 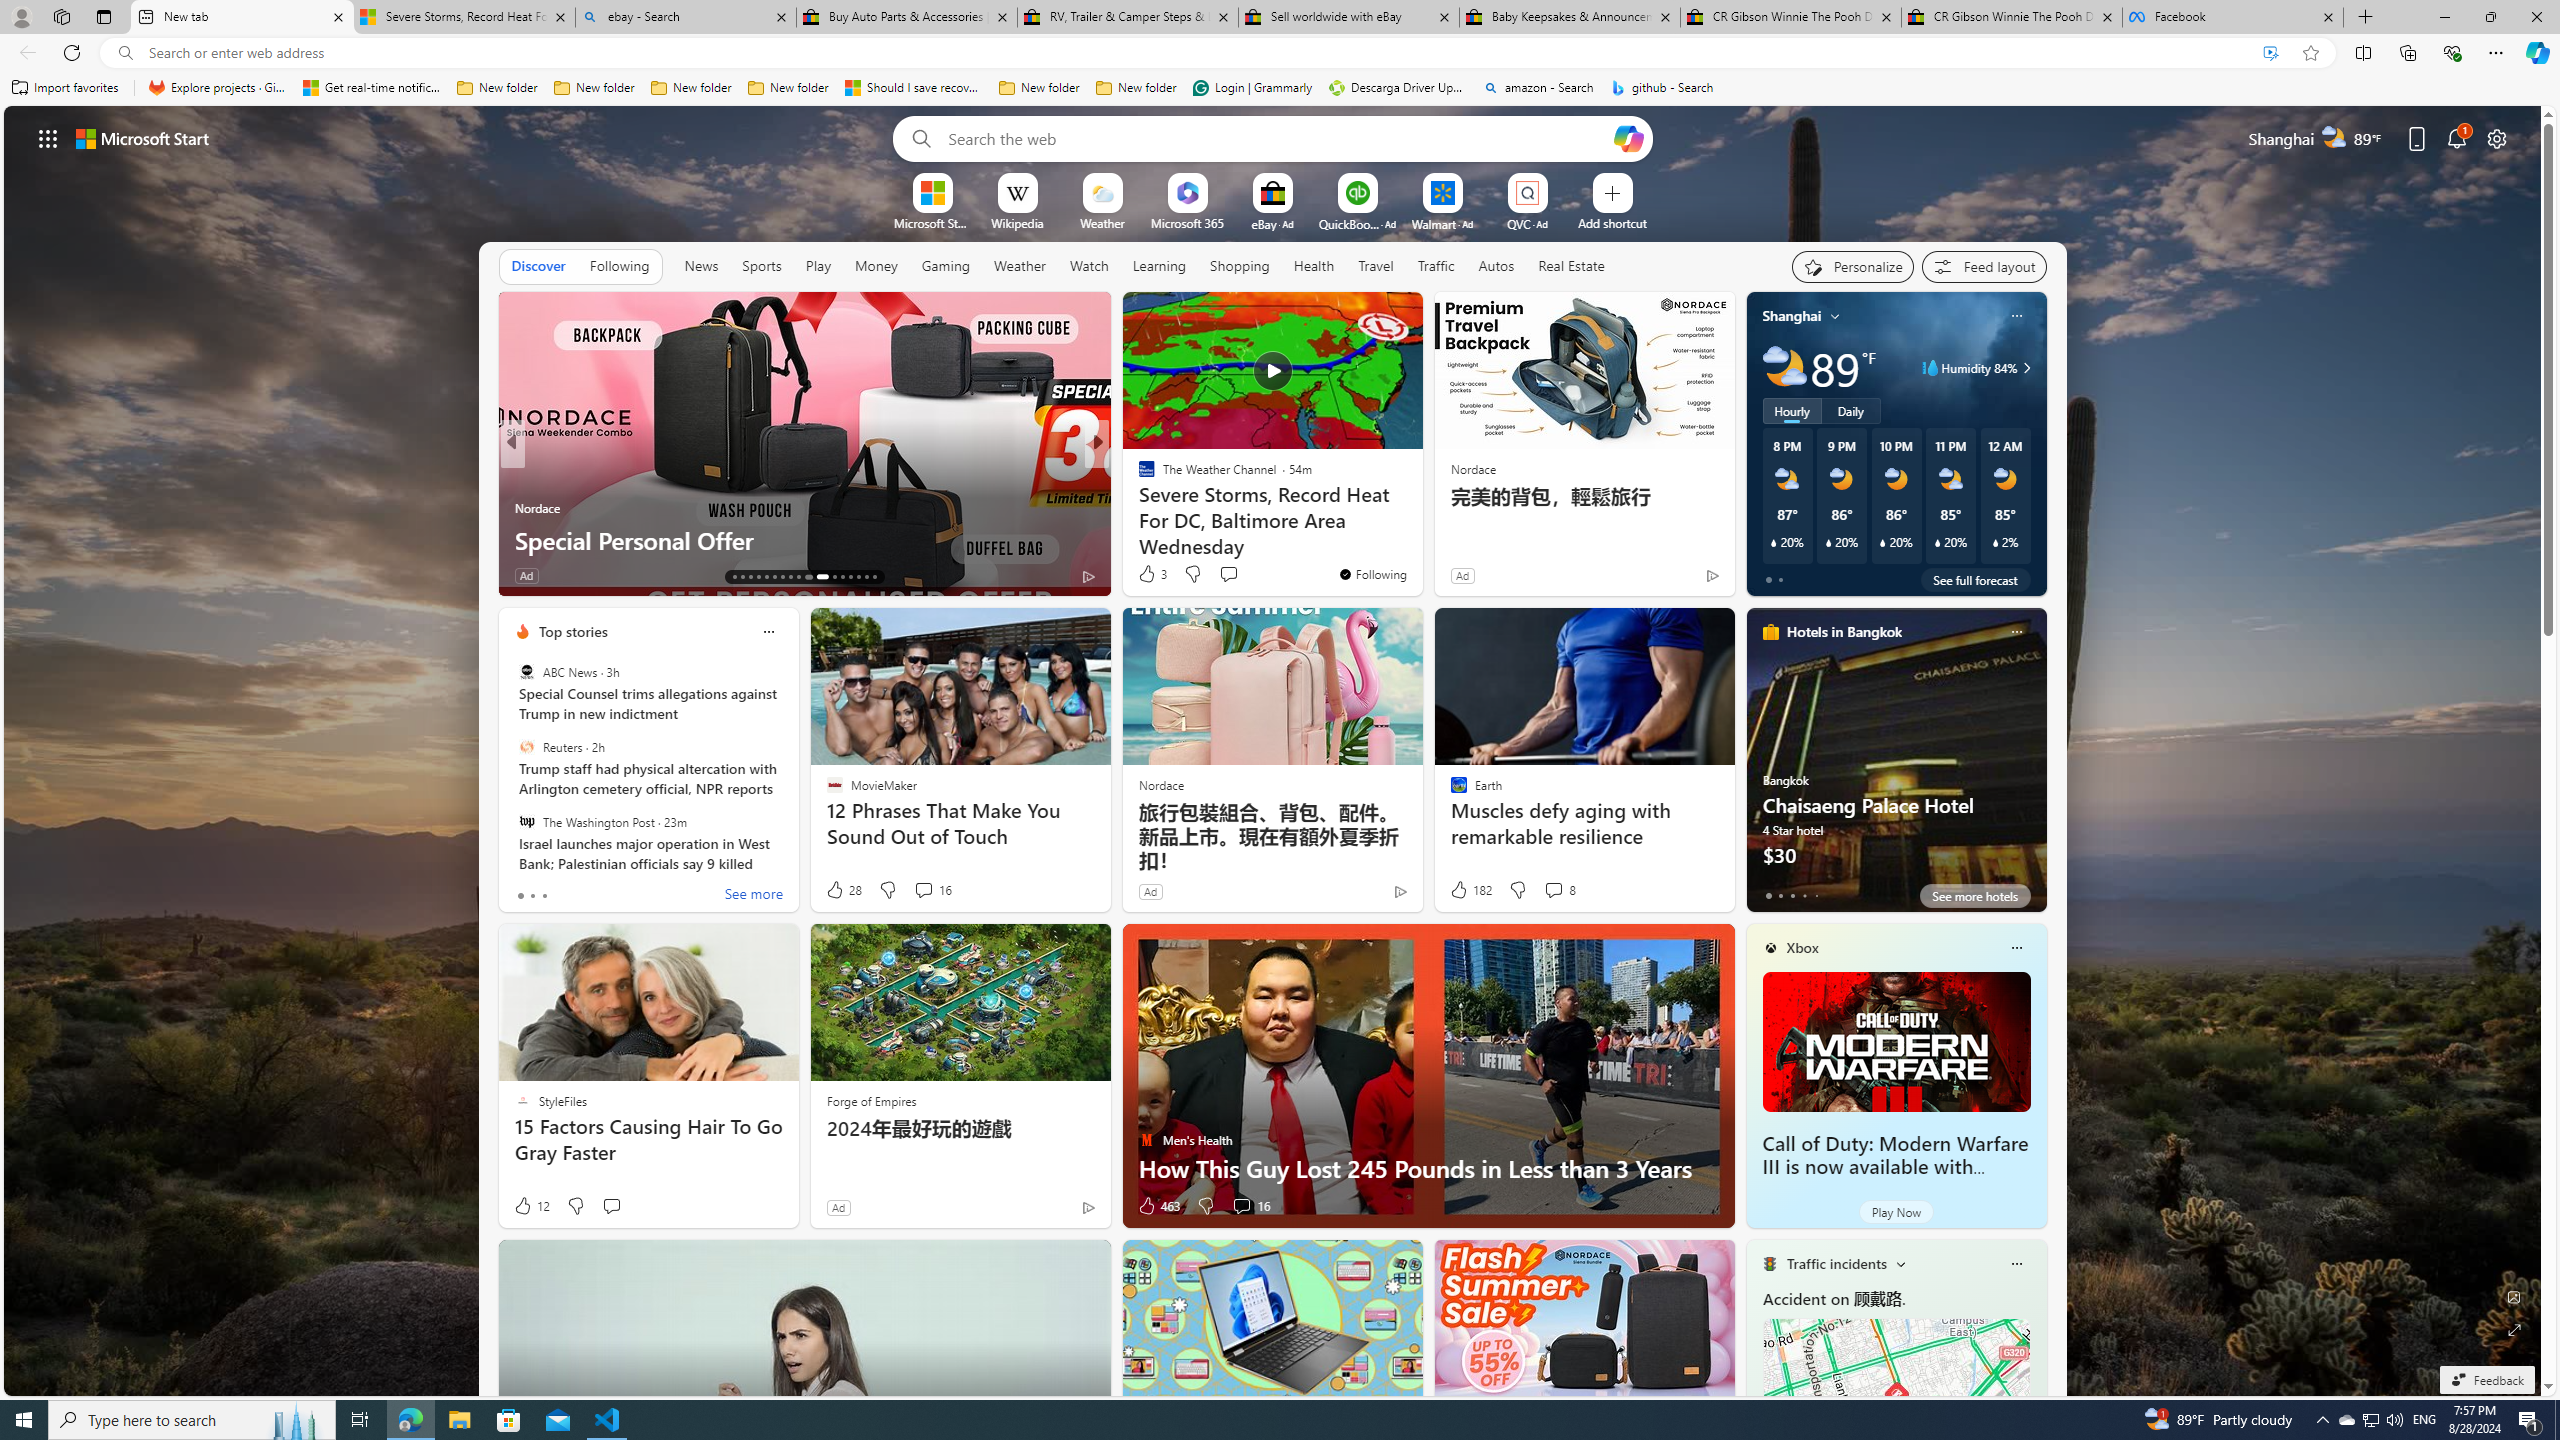 What do you see at coordinates (1137, 507) in the screenshot?
I see `Dailymotion` at bounding box center [1137, 507].